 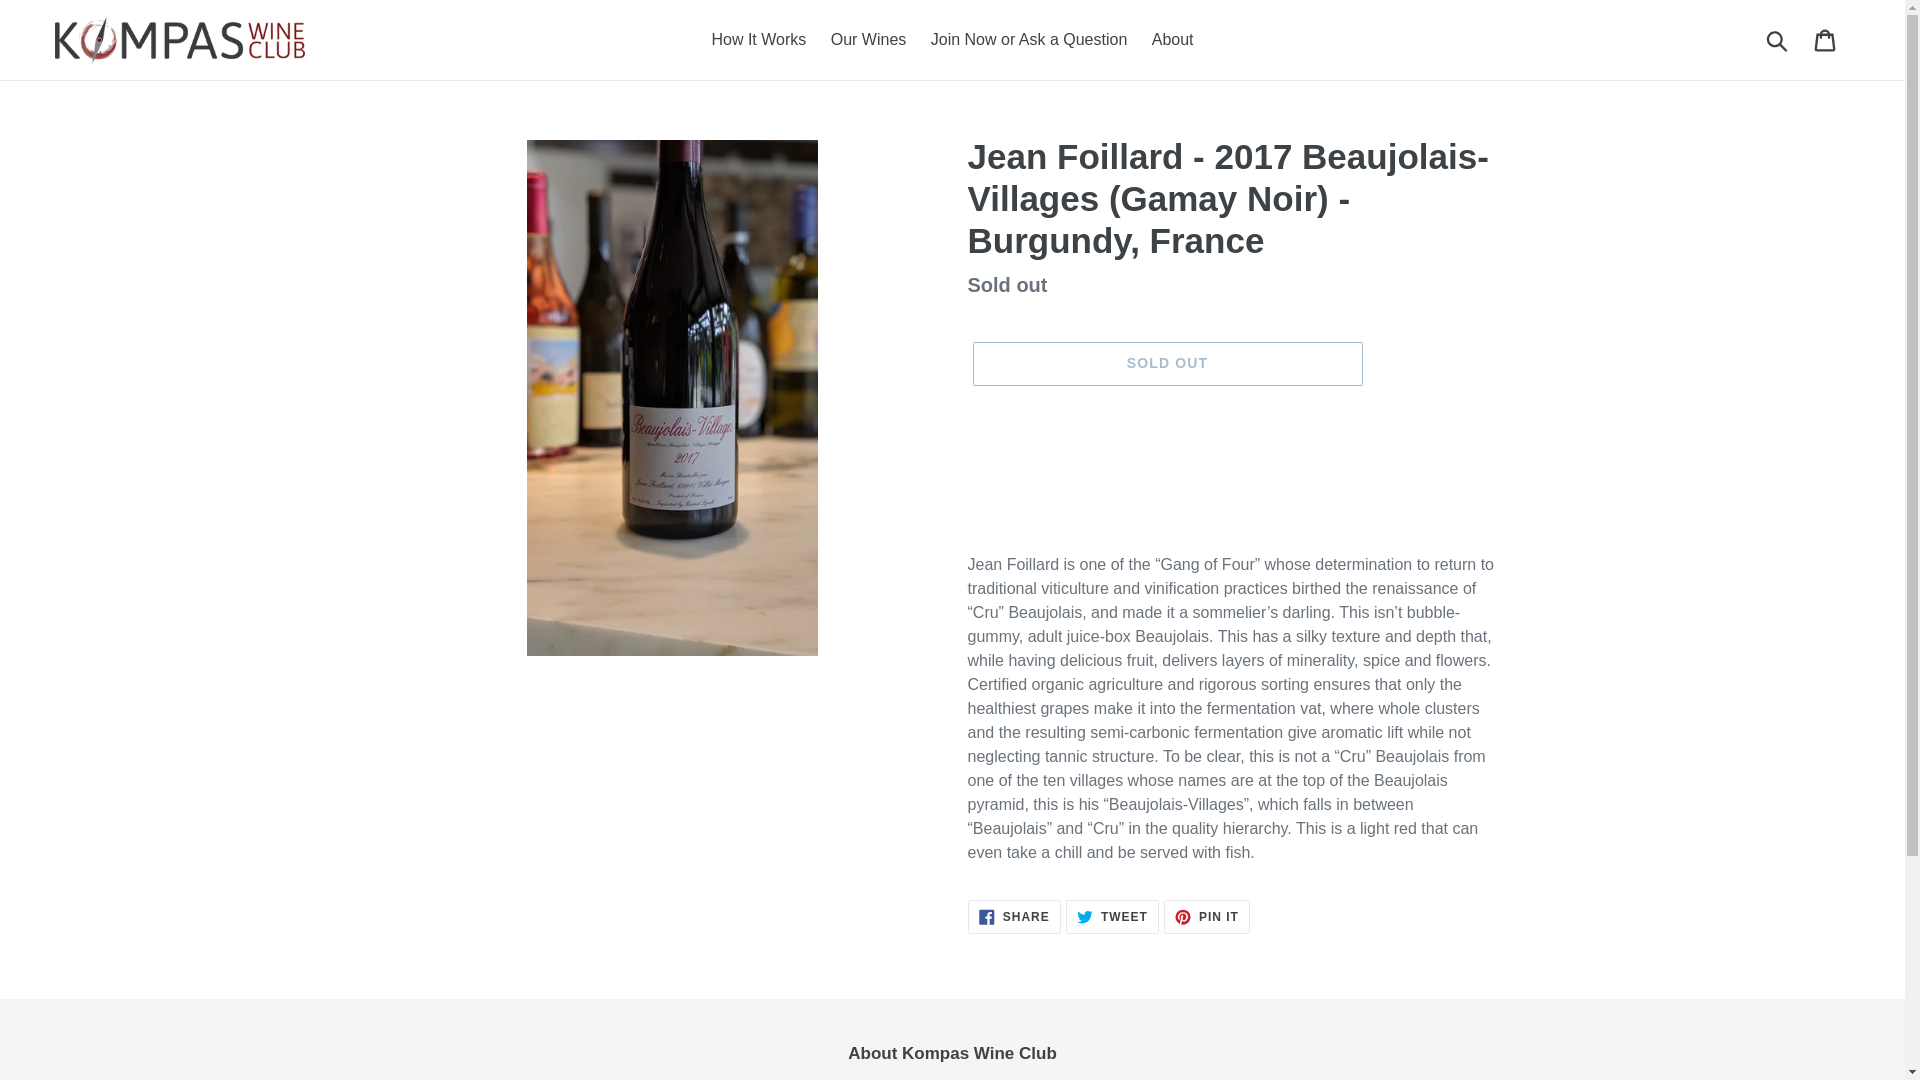 What do you see at coordinates (1778, 40) in the screenshot?
I see `SOLD OUT` at bounding box center [1778, 40].